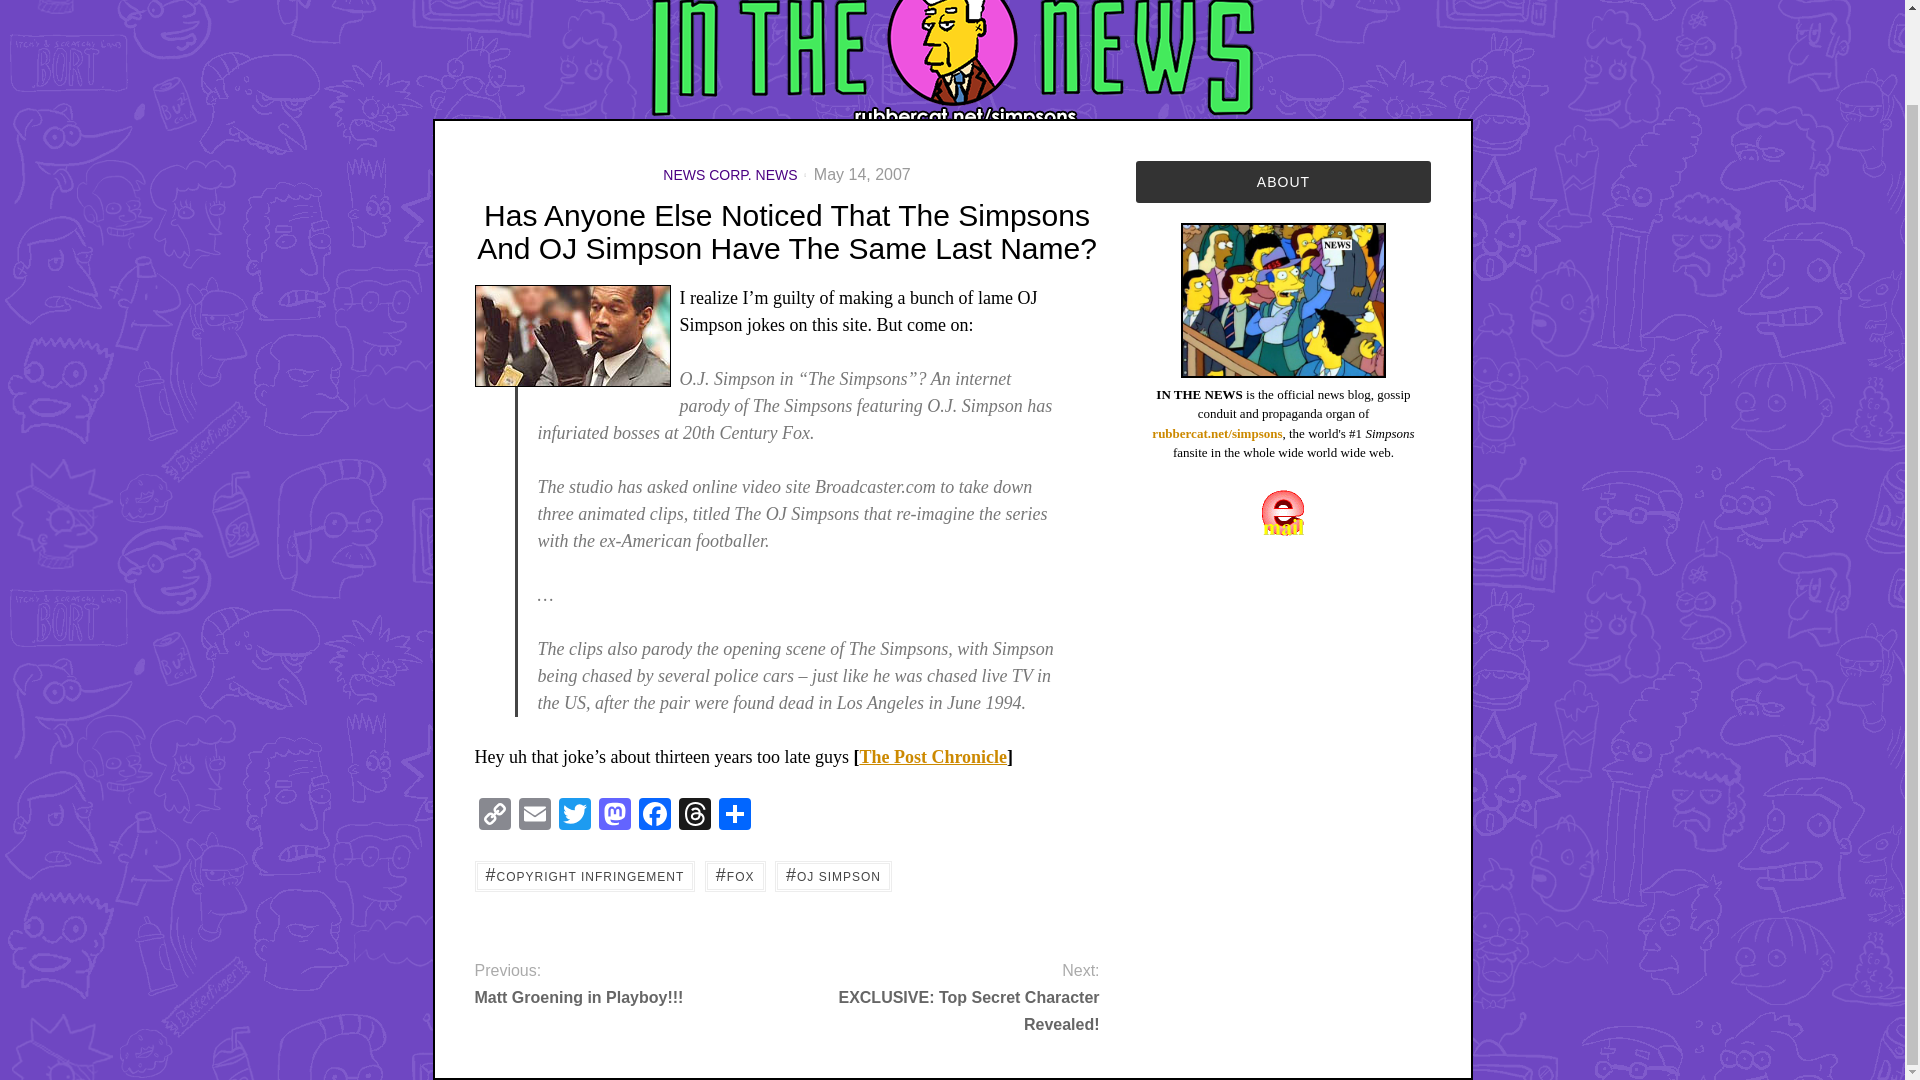  I want to click on EXCLUSIVE: Top Secret Character Revealed!, so click(958, 1010).